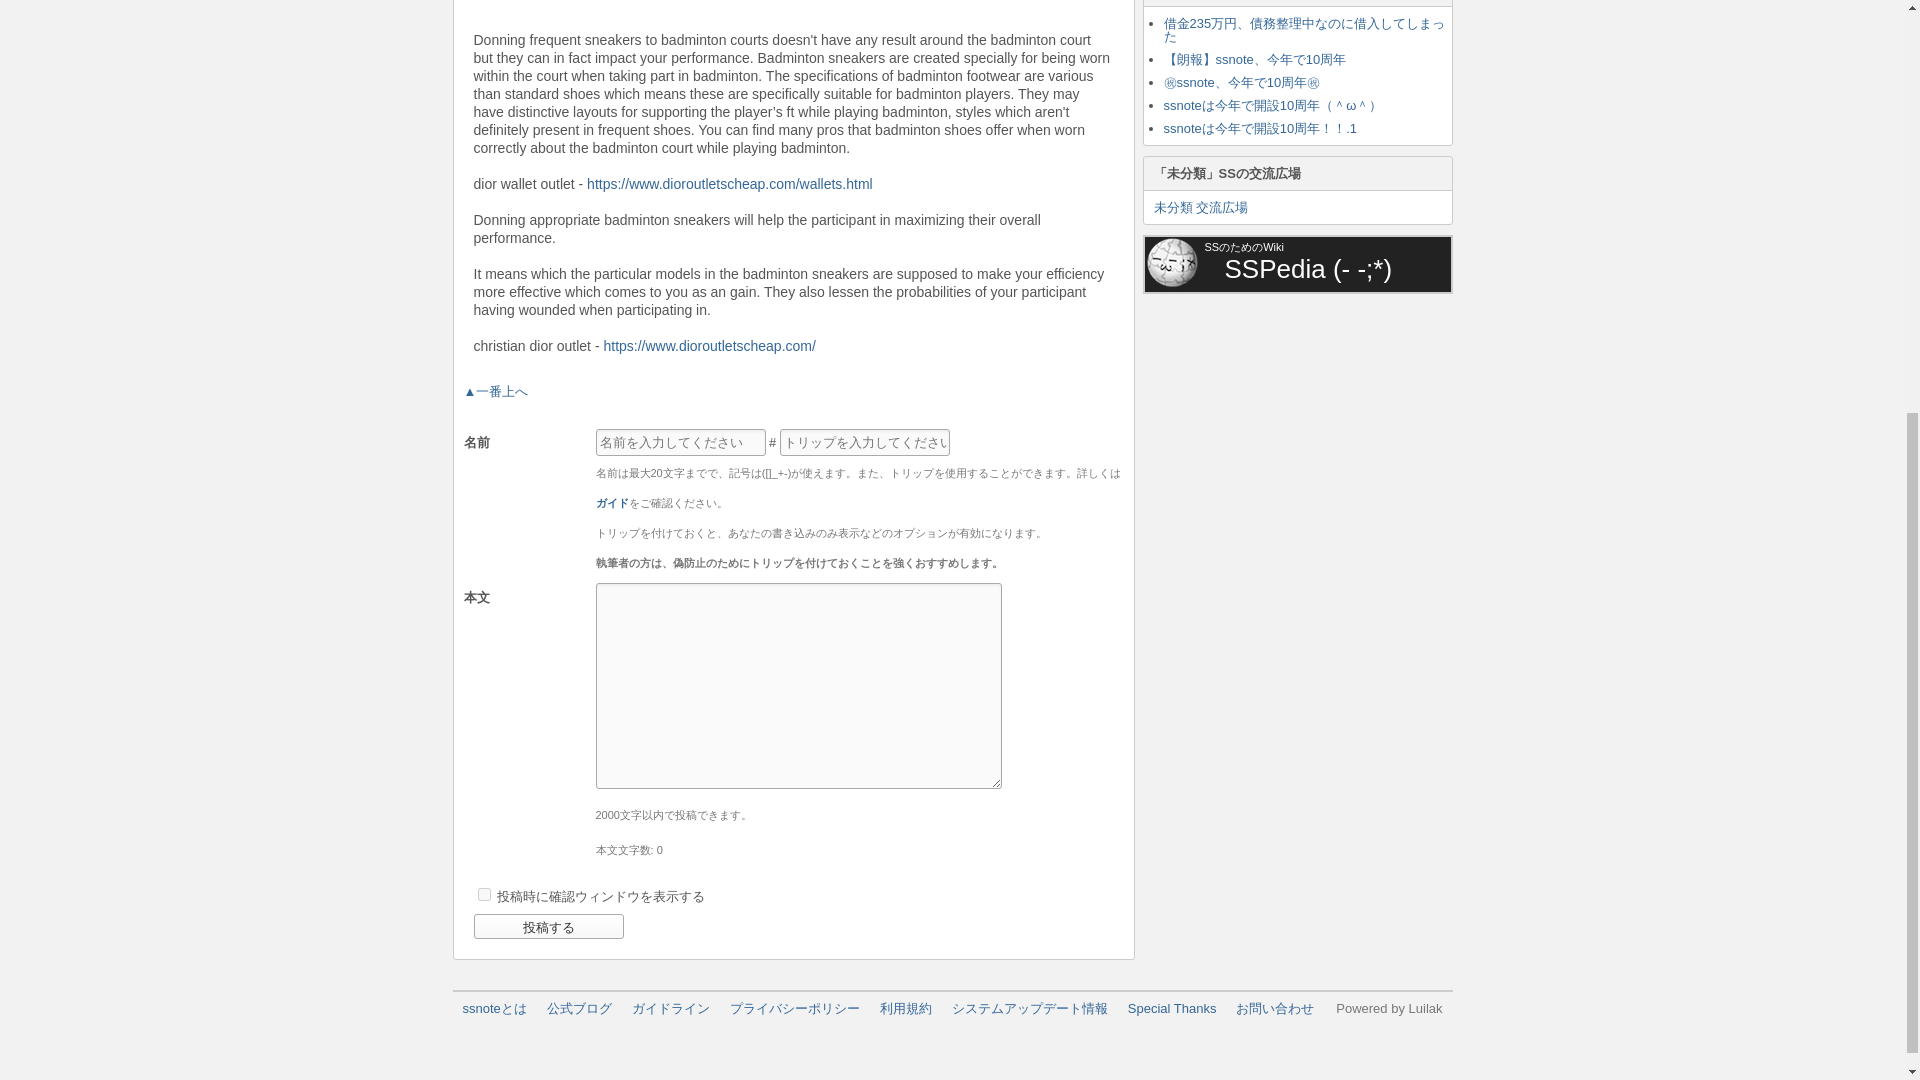  I want to click on Advertisement, so click(1292, 428).